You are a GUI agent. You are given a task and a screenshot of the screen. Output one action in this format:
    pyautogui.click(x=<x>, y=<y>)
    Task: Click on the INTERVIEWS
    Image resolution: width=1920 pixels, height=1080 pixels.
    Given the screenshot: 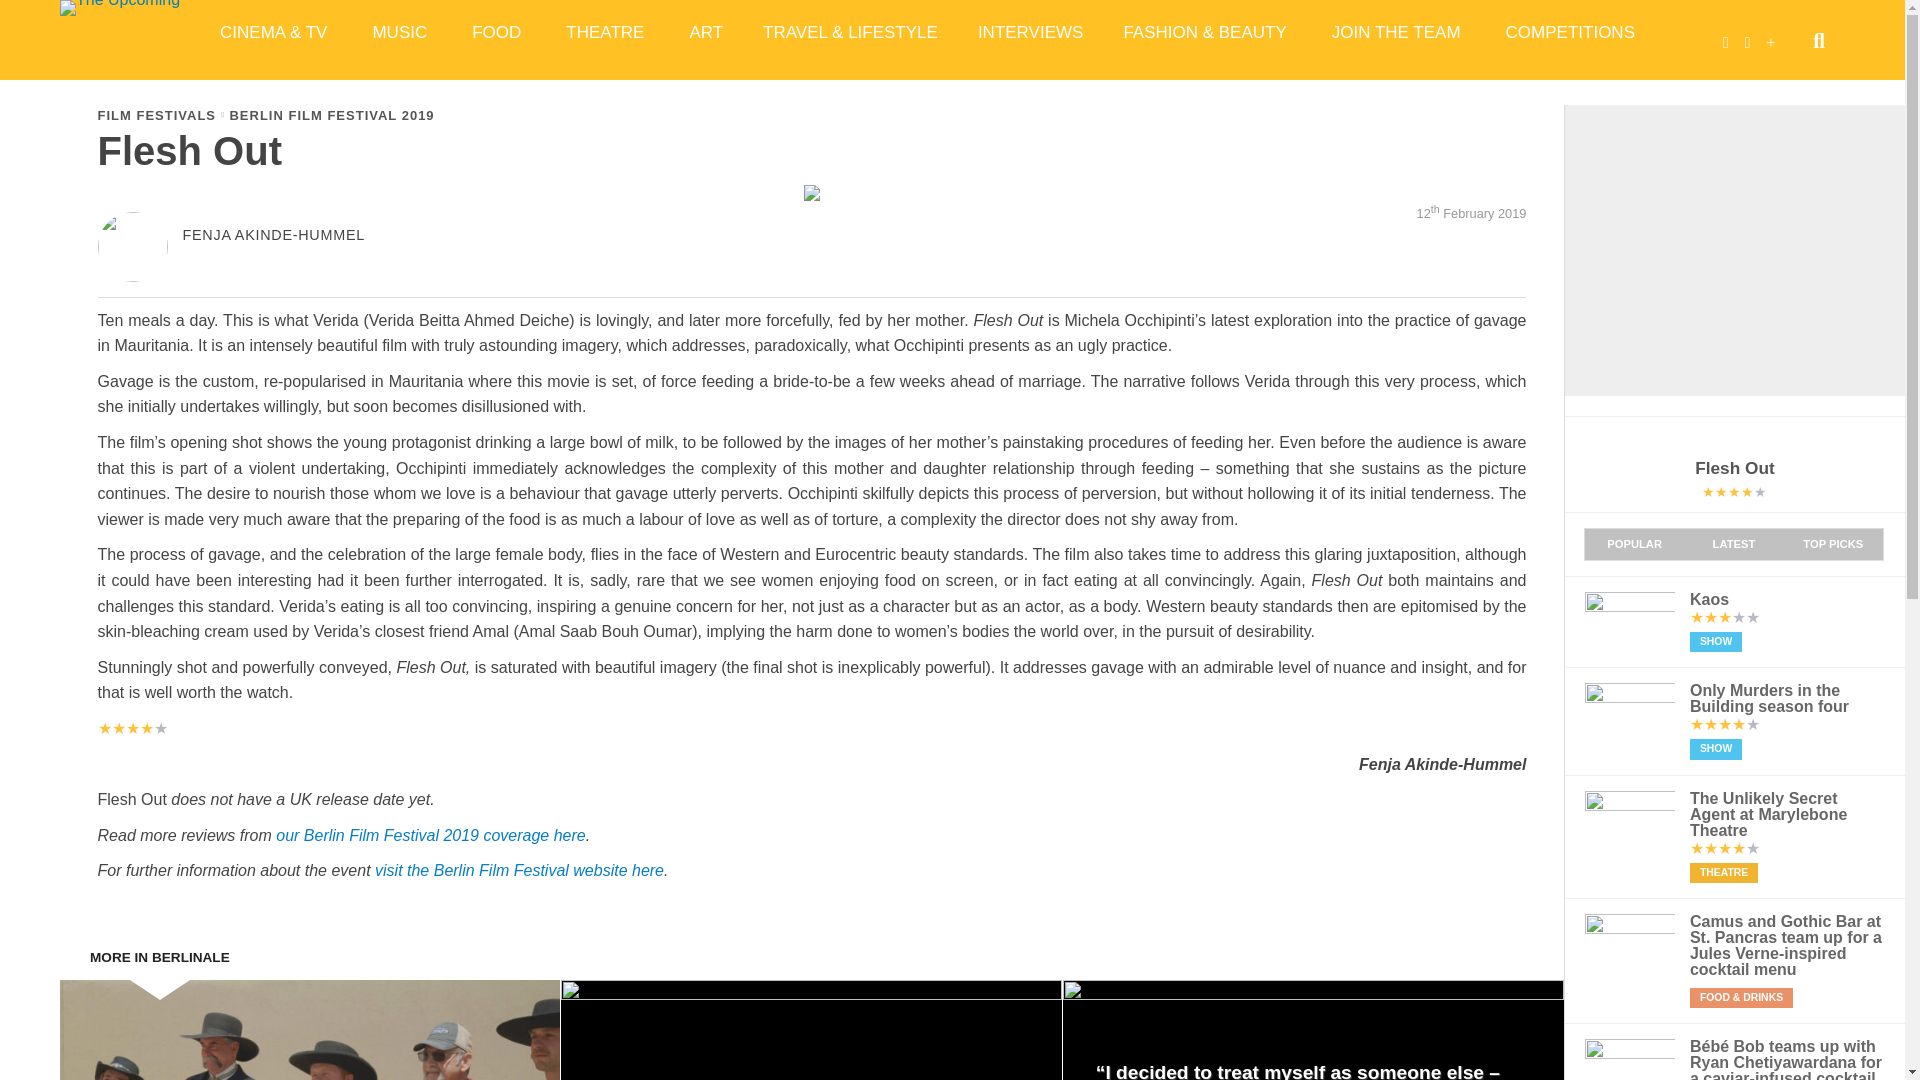 What is the action you would take?
    pyautogui.click(x=1030, y=32)
    